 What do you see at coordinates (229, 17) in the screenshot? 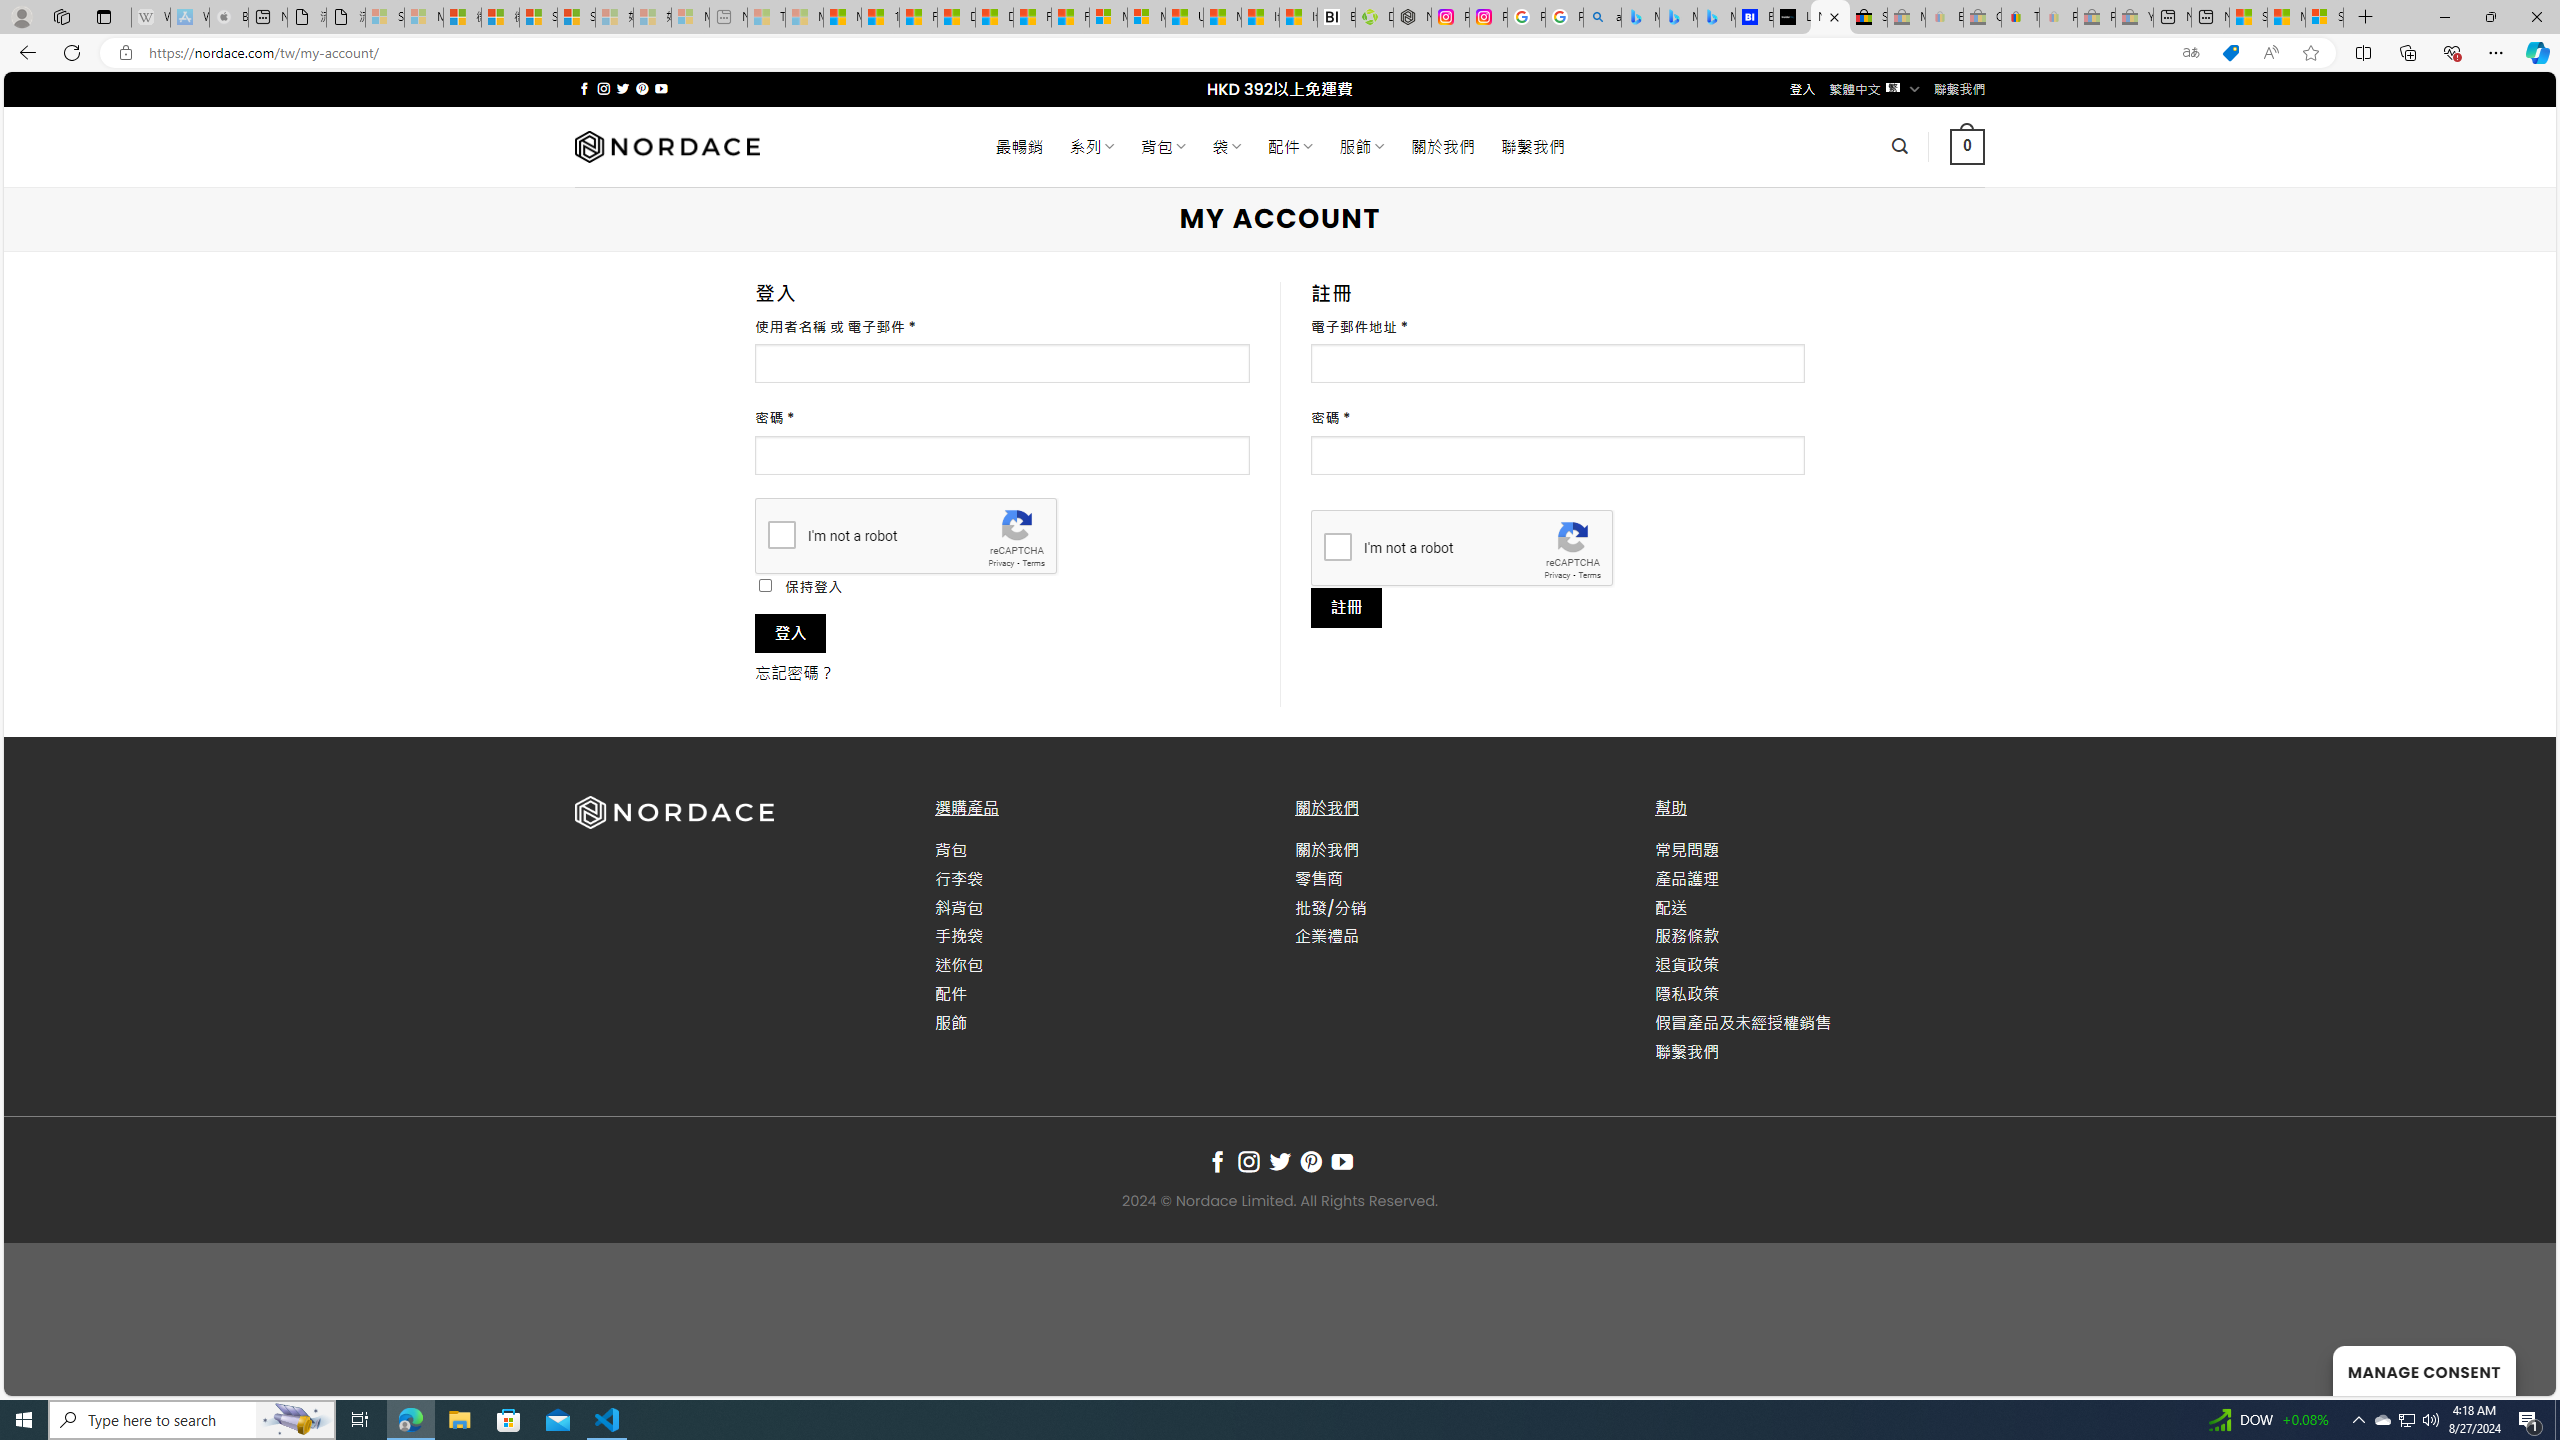
I see `Buy iPad - Apple - Sleeping` at bounding box center [229, 17].